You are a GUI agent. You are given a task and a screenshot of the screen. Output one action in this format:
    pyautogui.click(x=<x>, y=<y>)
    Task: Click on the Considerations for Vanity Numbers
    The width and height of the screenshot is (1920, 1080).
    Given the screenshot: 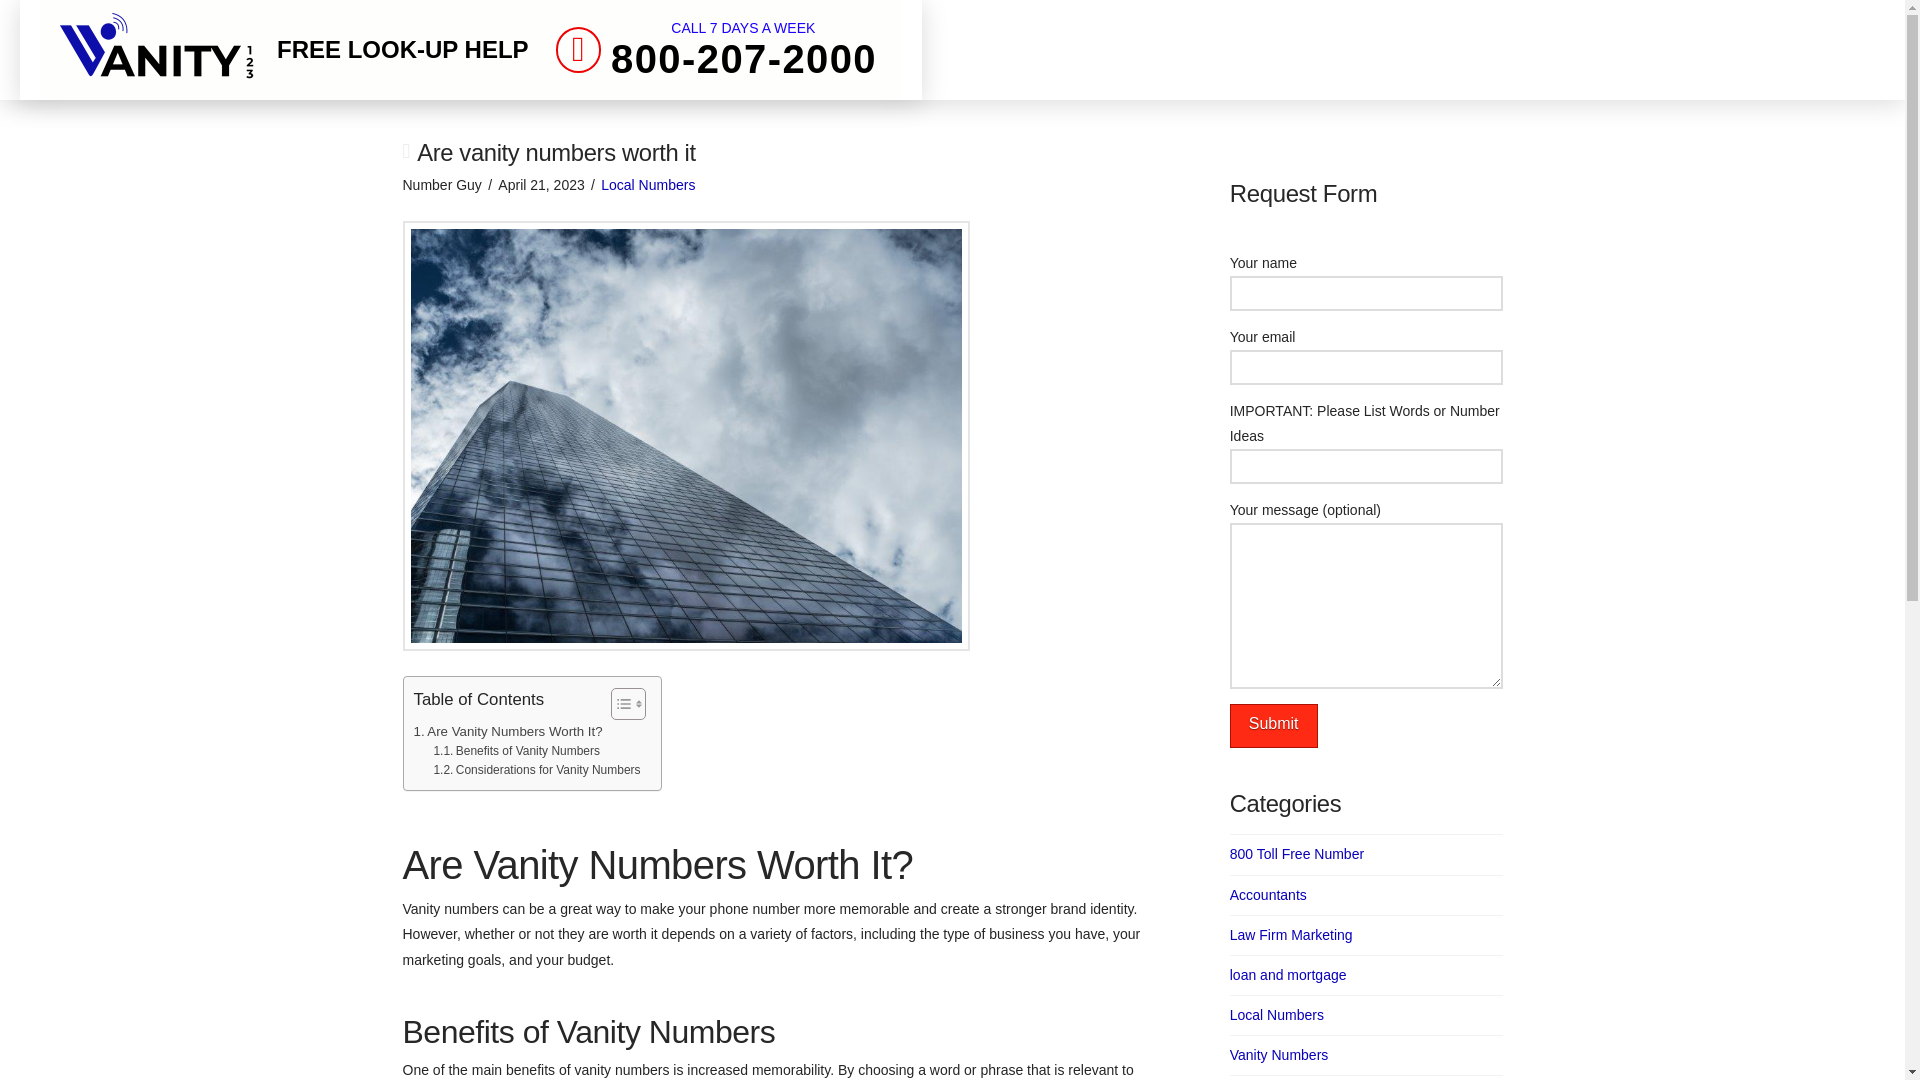 What is the action you would take?
    pyautogui.click(x=536, y=770)
    